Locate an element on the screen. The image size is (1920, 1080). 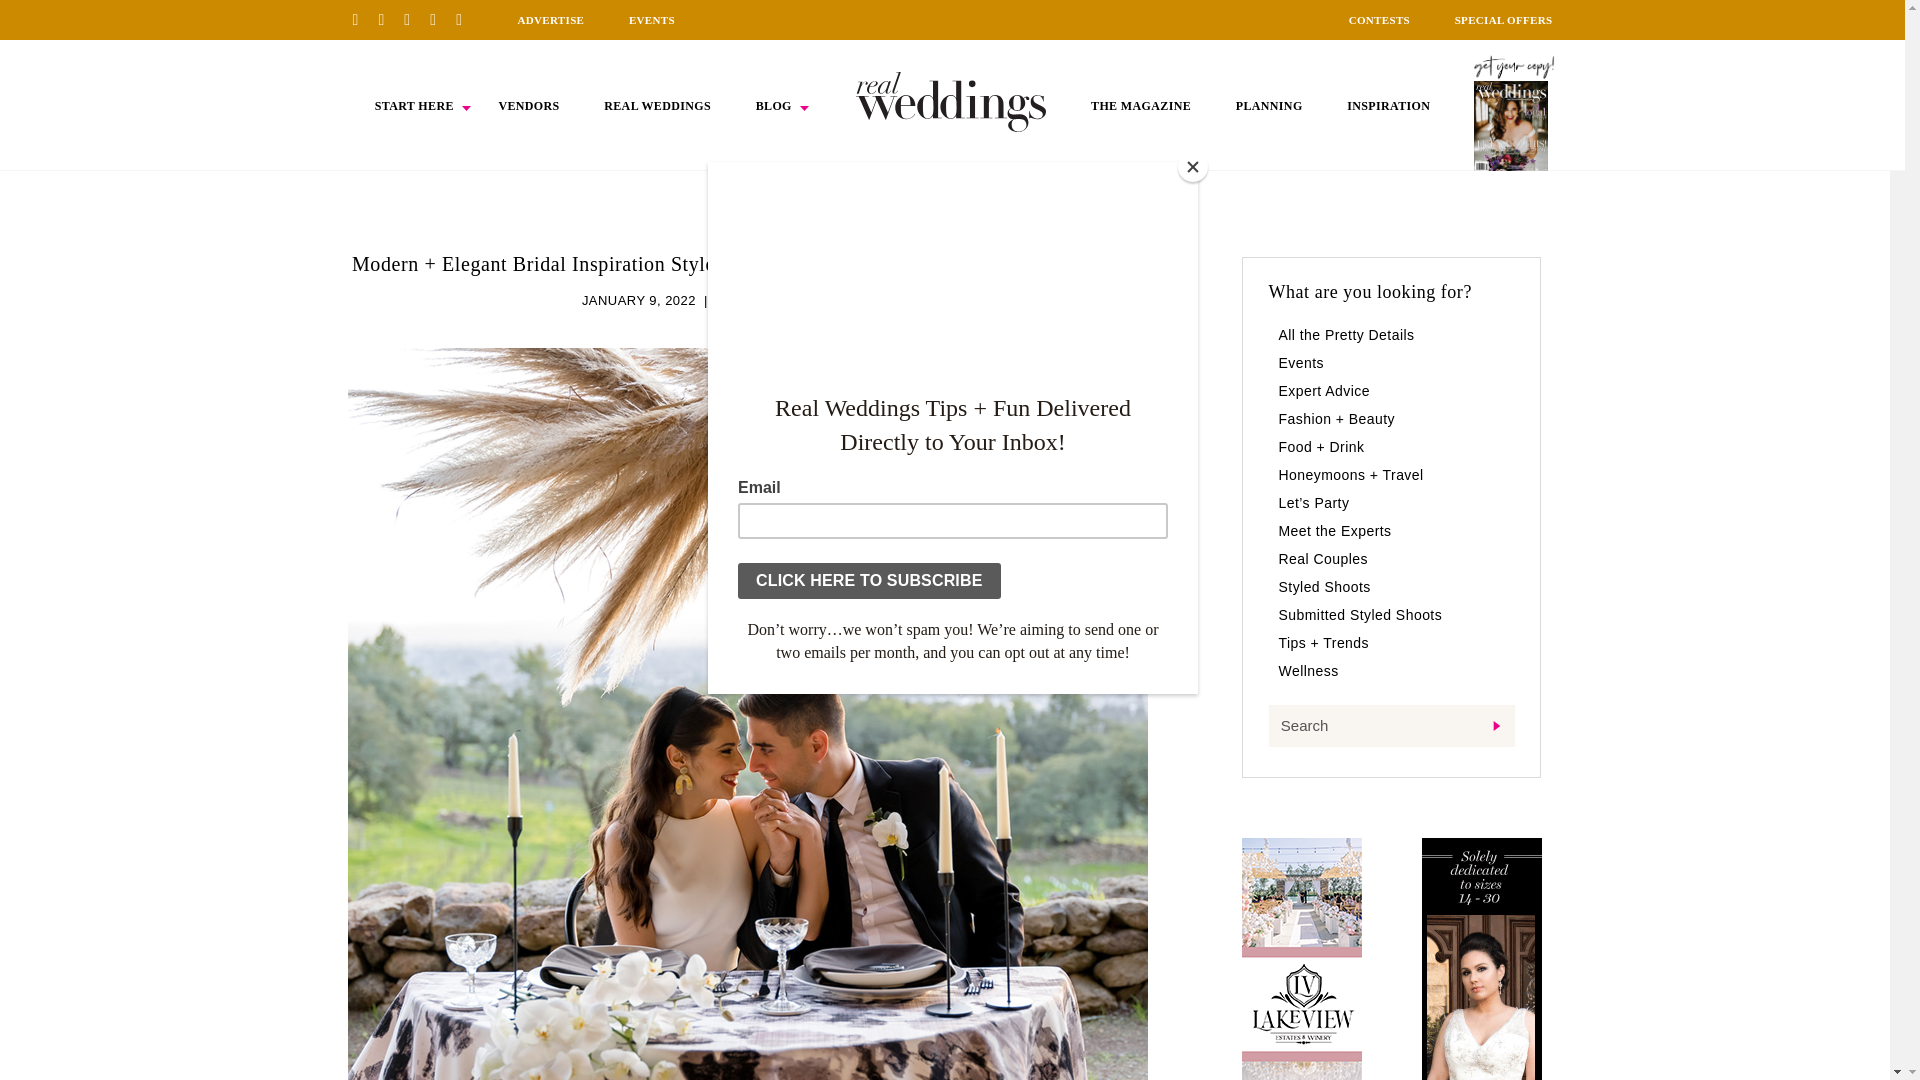
CONTESTS is located at coordinates (1379, 20).